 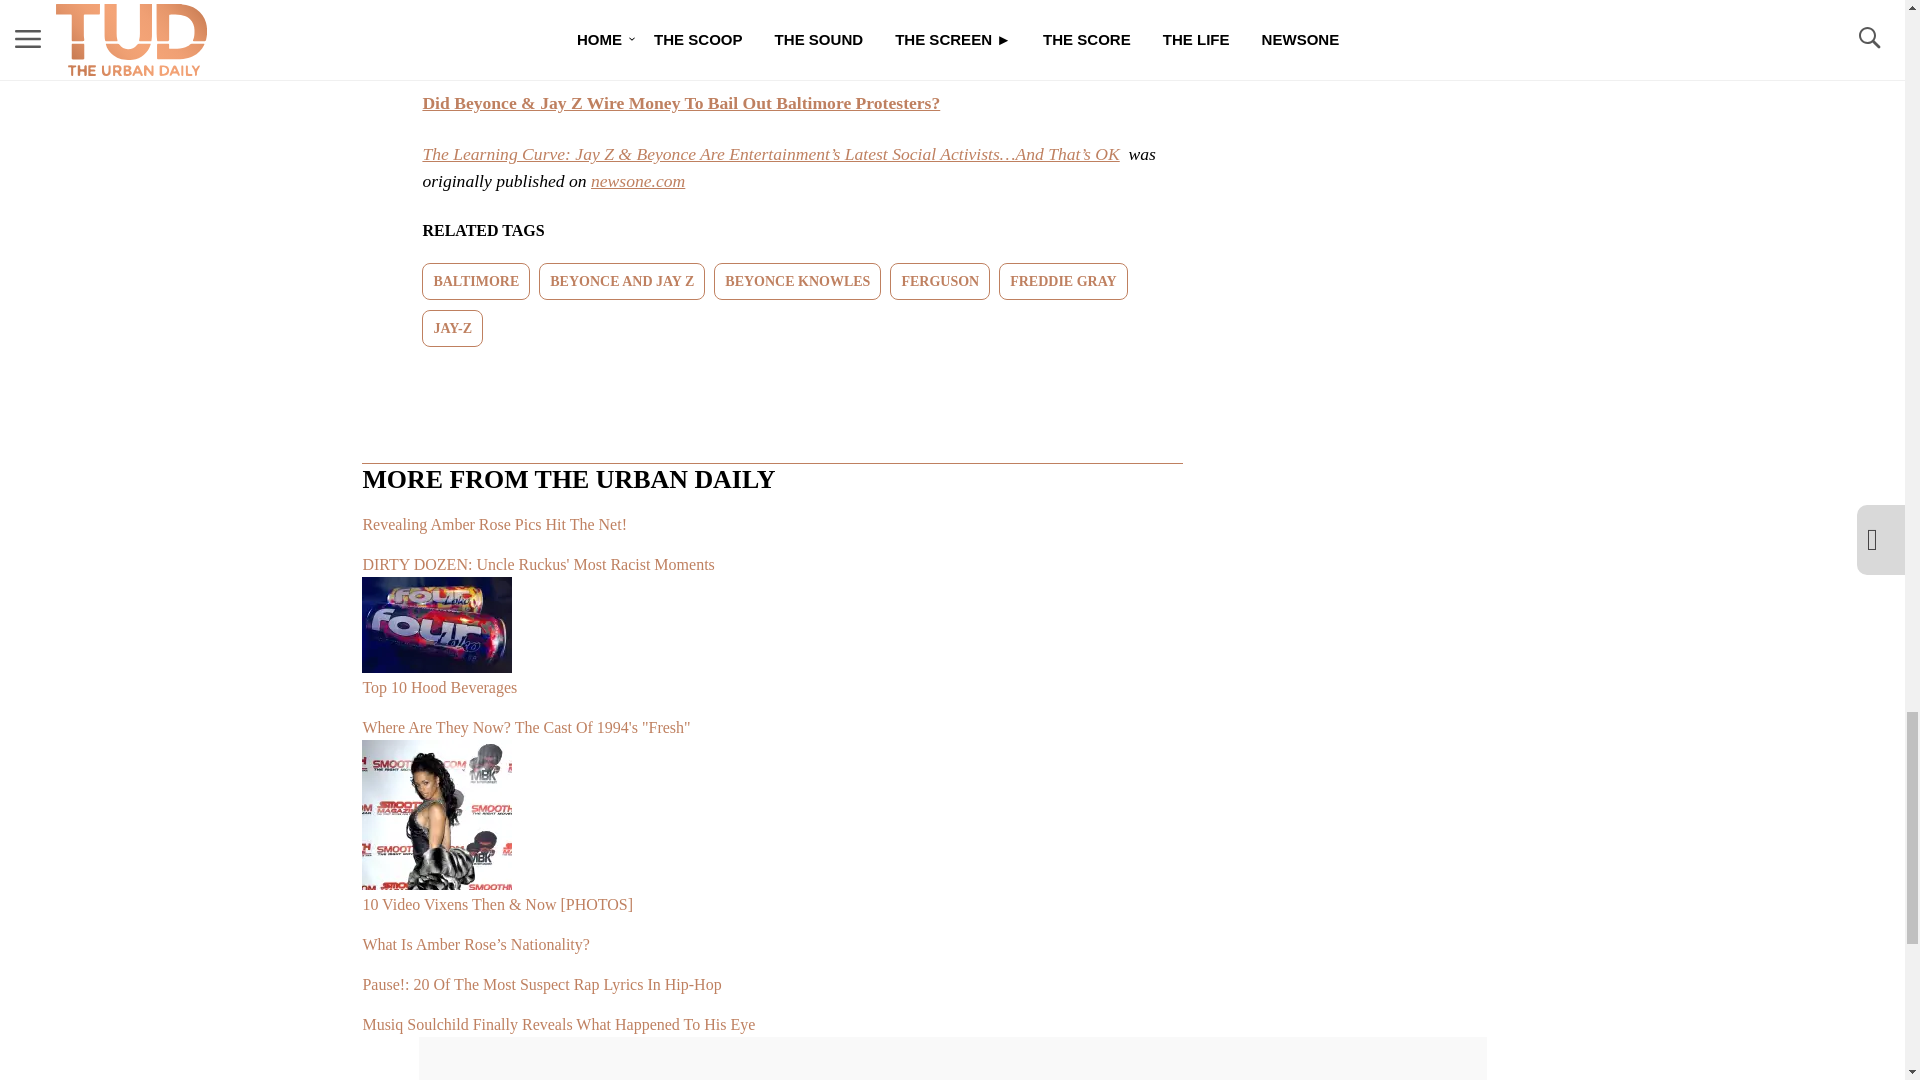 What do you see at coordinates (772, 719) in the screenshot?
I see `Where Are They Now? The Cast Of 1994's "Fresh"` at bounding box center [772, 719].